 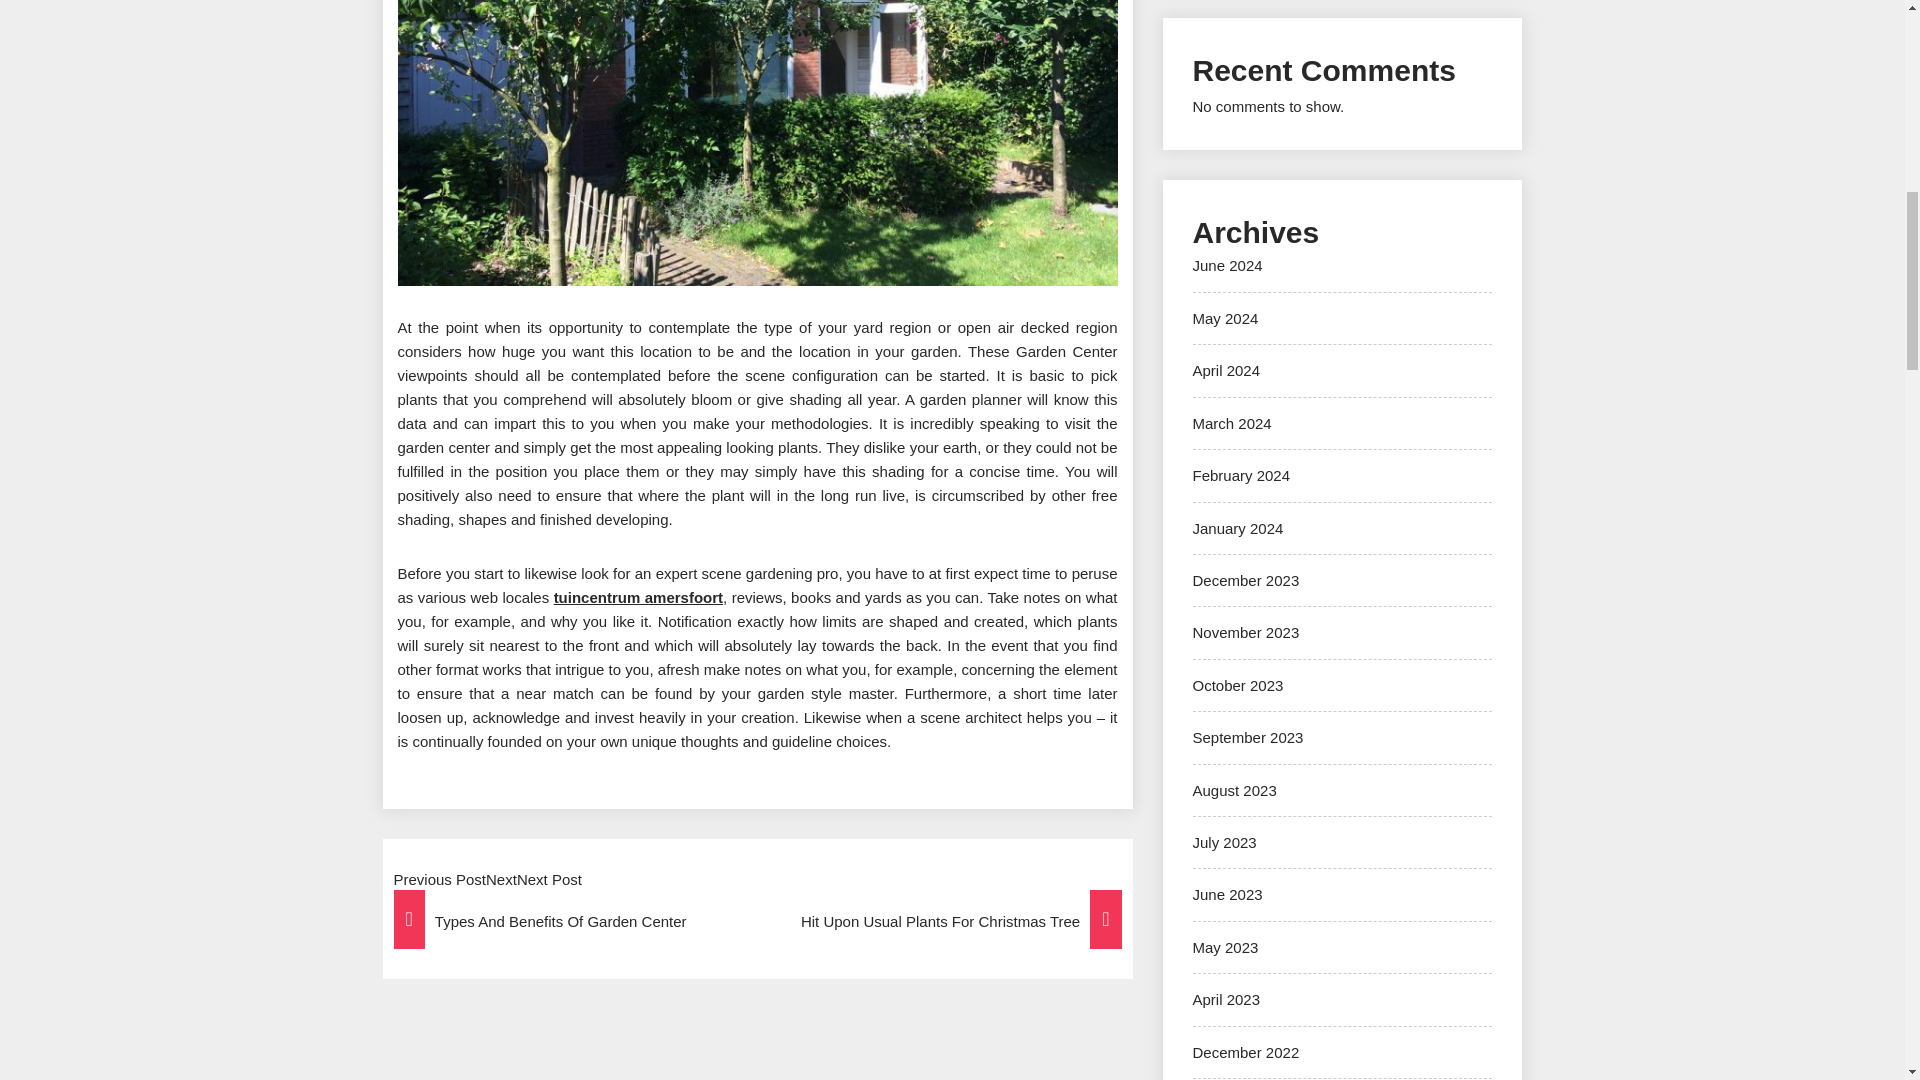 I want to click on October 2023, so click(x=1237, y=686).